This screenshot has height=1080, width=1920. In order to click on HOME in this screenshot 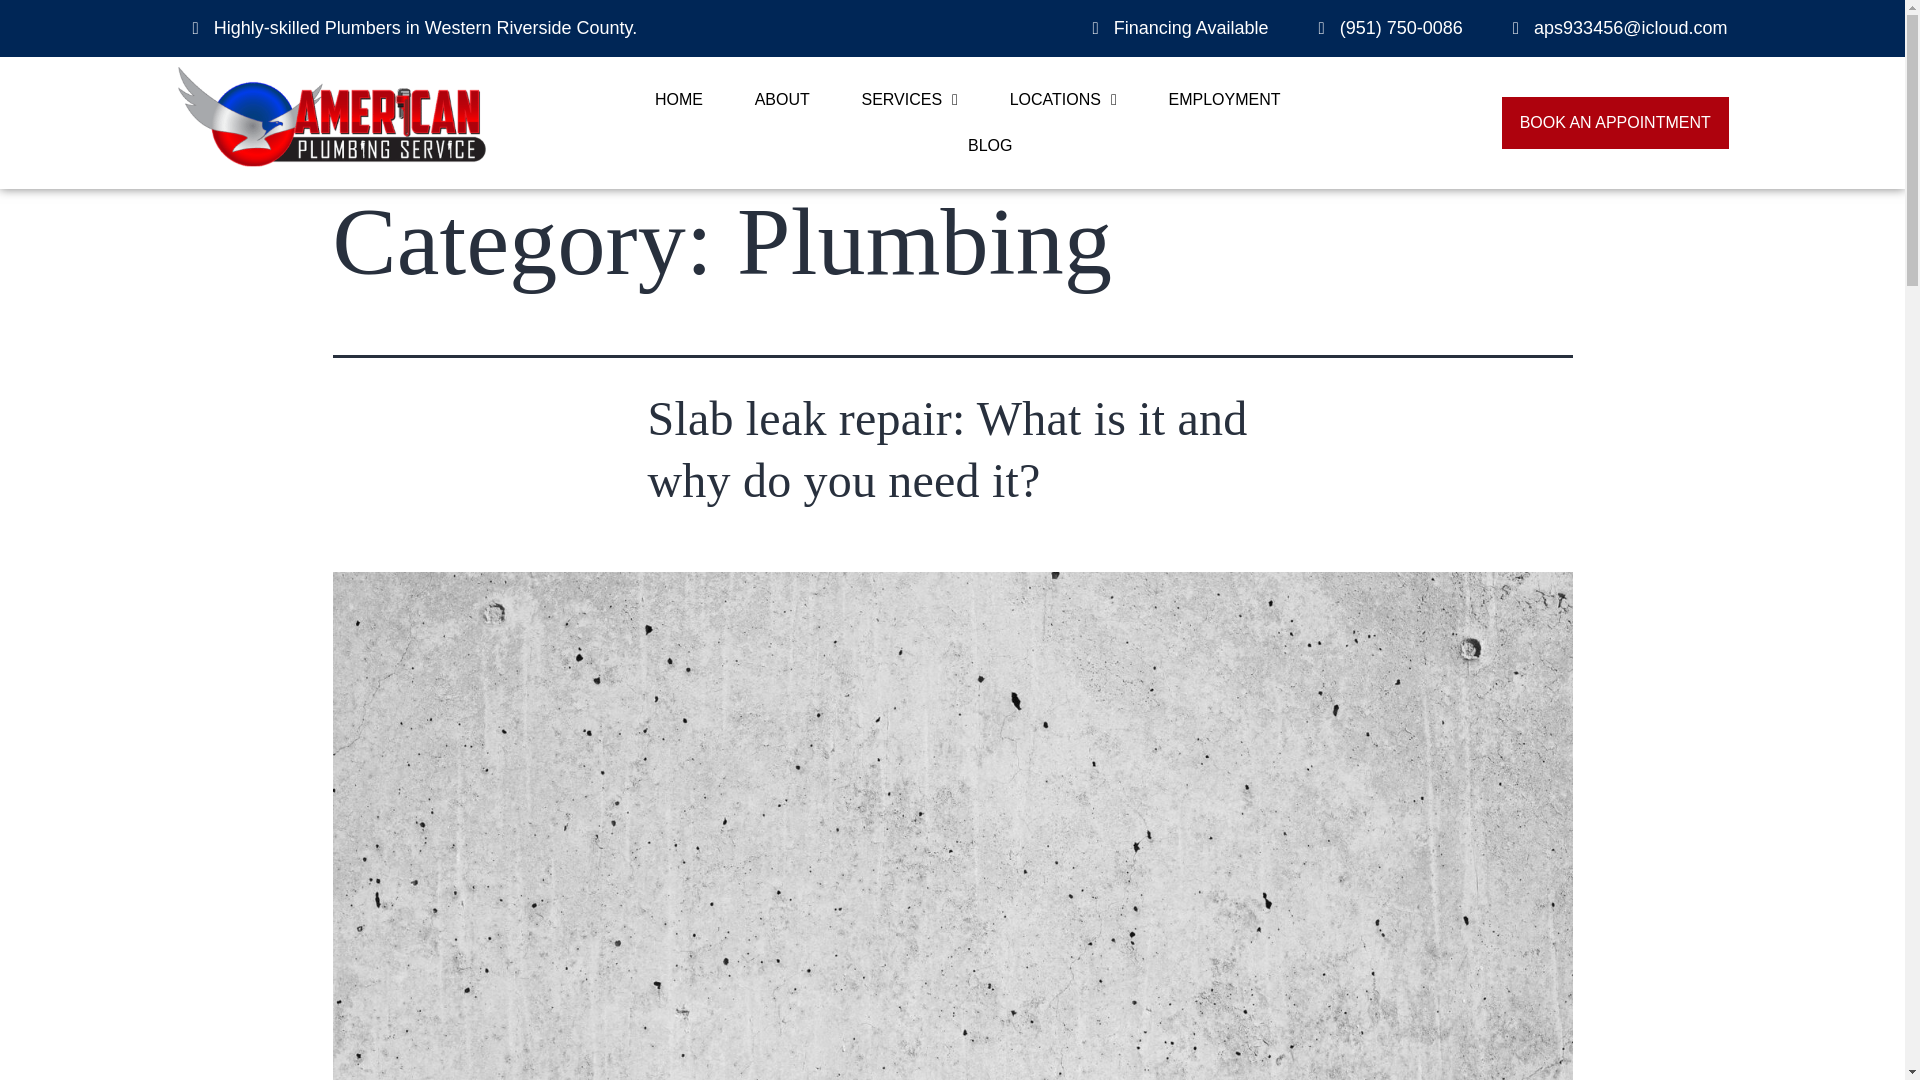, I will do `click(679, 100)`.